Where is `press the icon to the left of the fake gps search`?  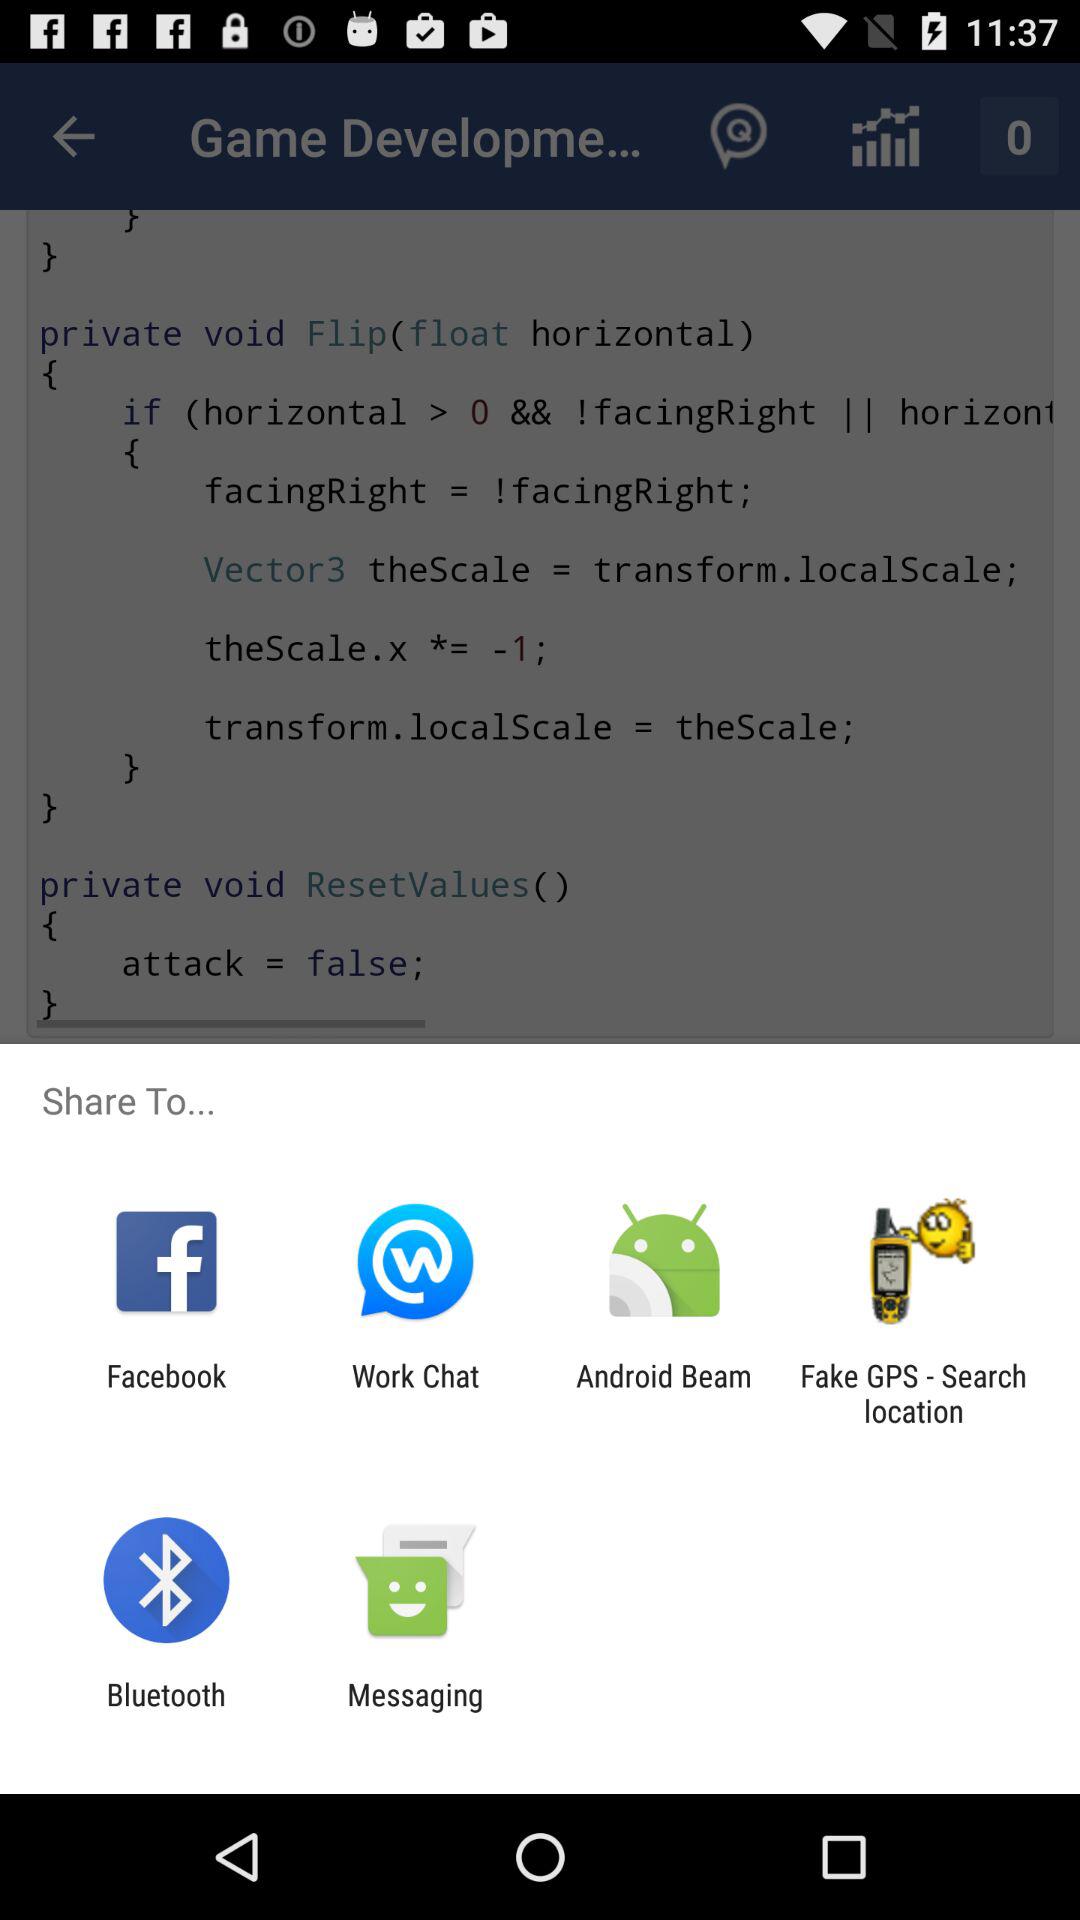 press the icon to the left of the fake gps search is located at coordinates (664, 1393).